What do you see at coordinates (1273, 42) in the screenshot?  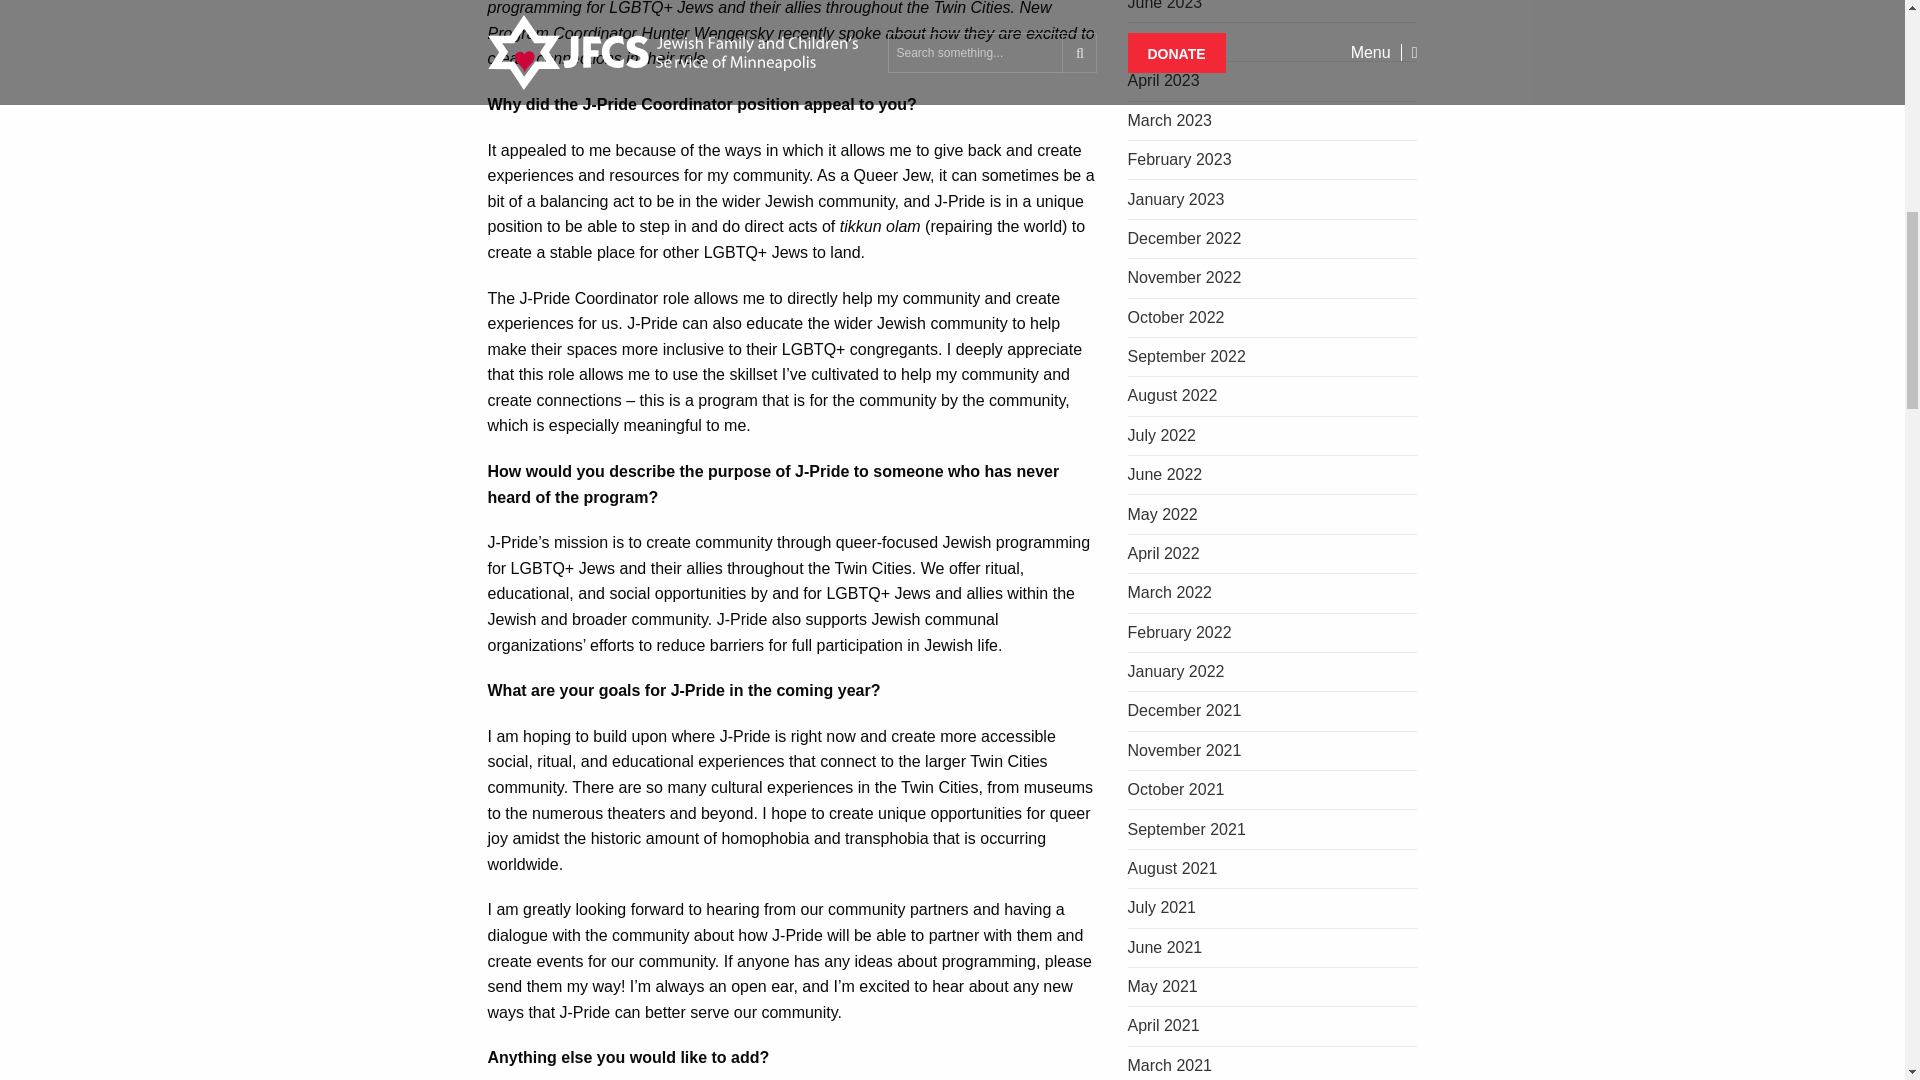 I see `May 2023` at bounding box center [1273, 42].